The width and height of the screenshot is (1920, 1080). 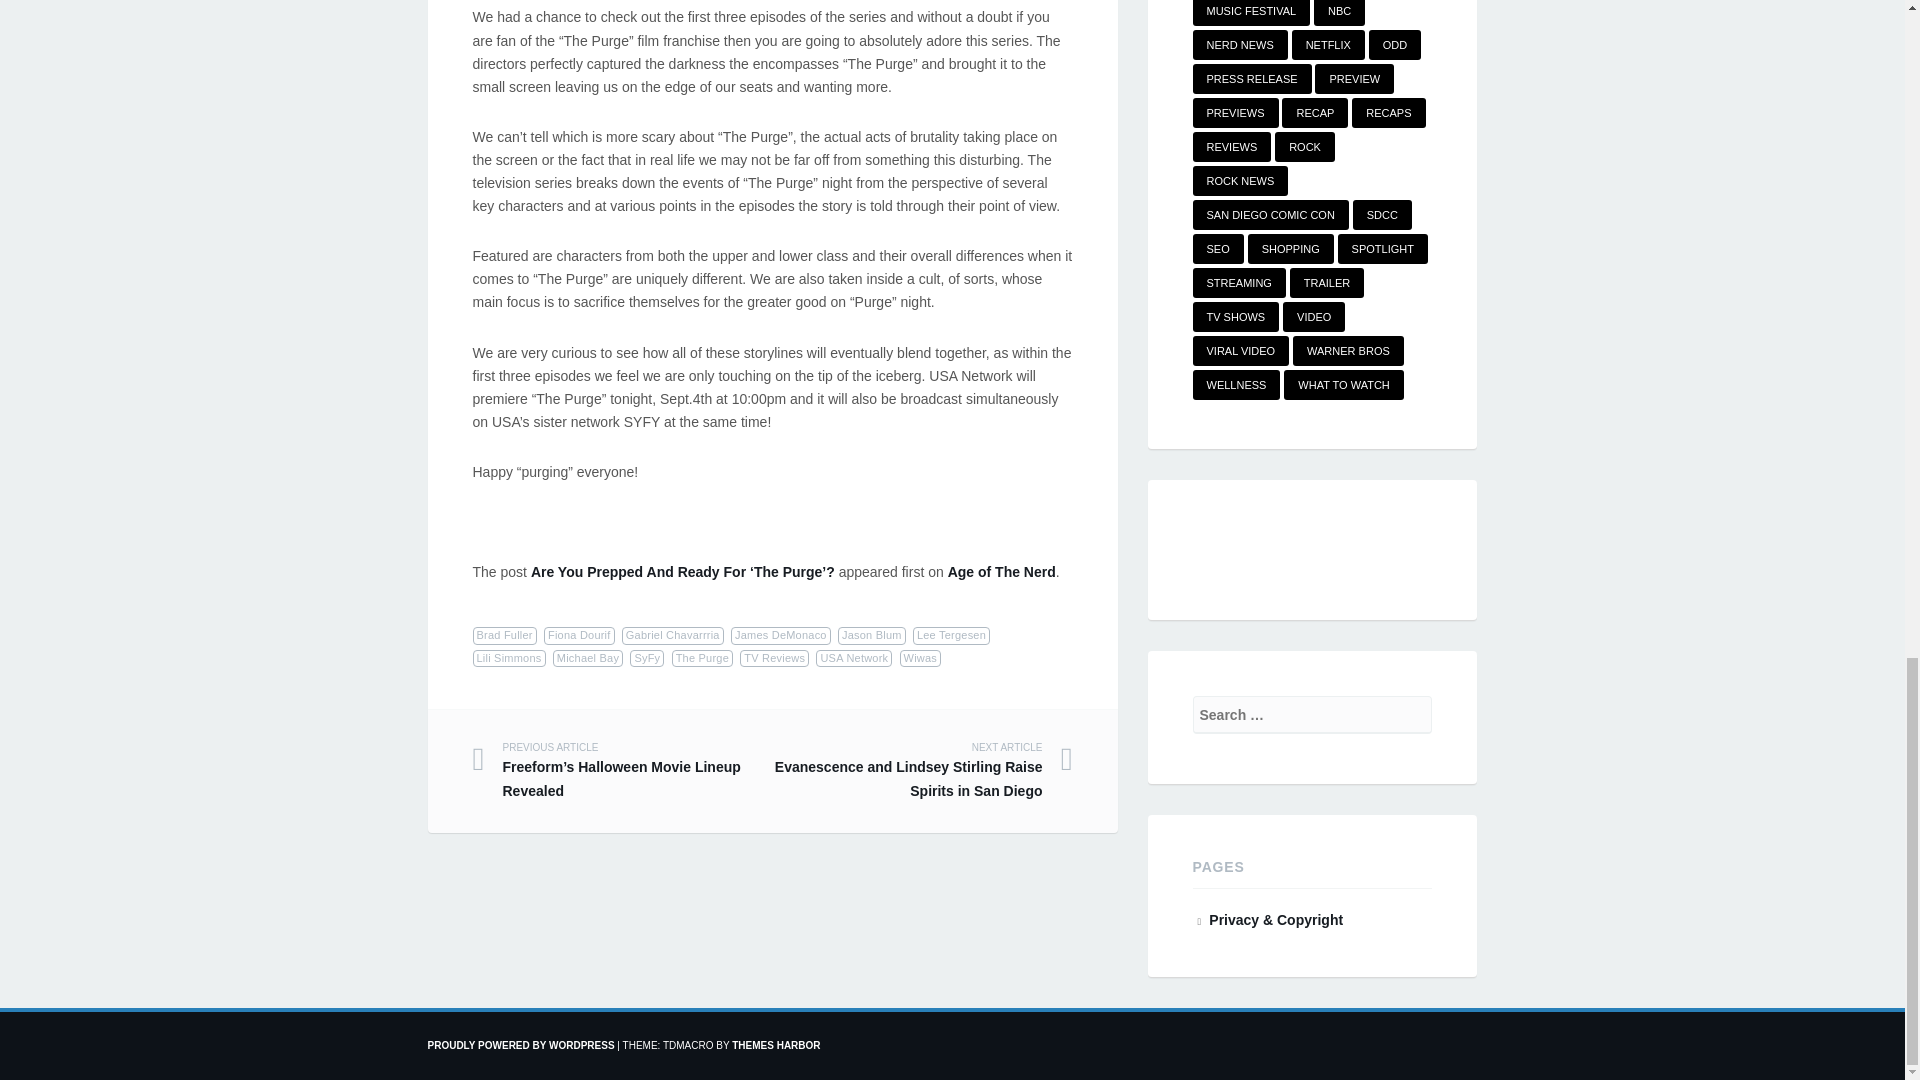 I want to click on Gabriel Chavarrria, so click(x=672, y=635).